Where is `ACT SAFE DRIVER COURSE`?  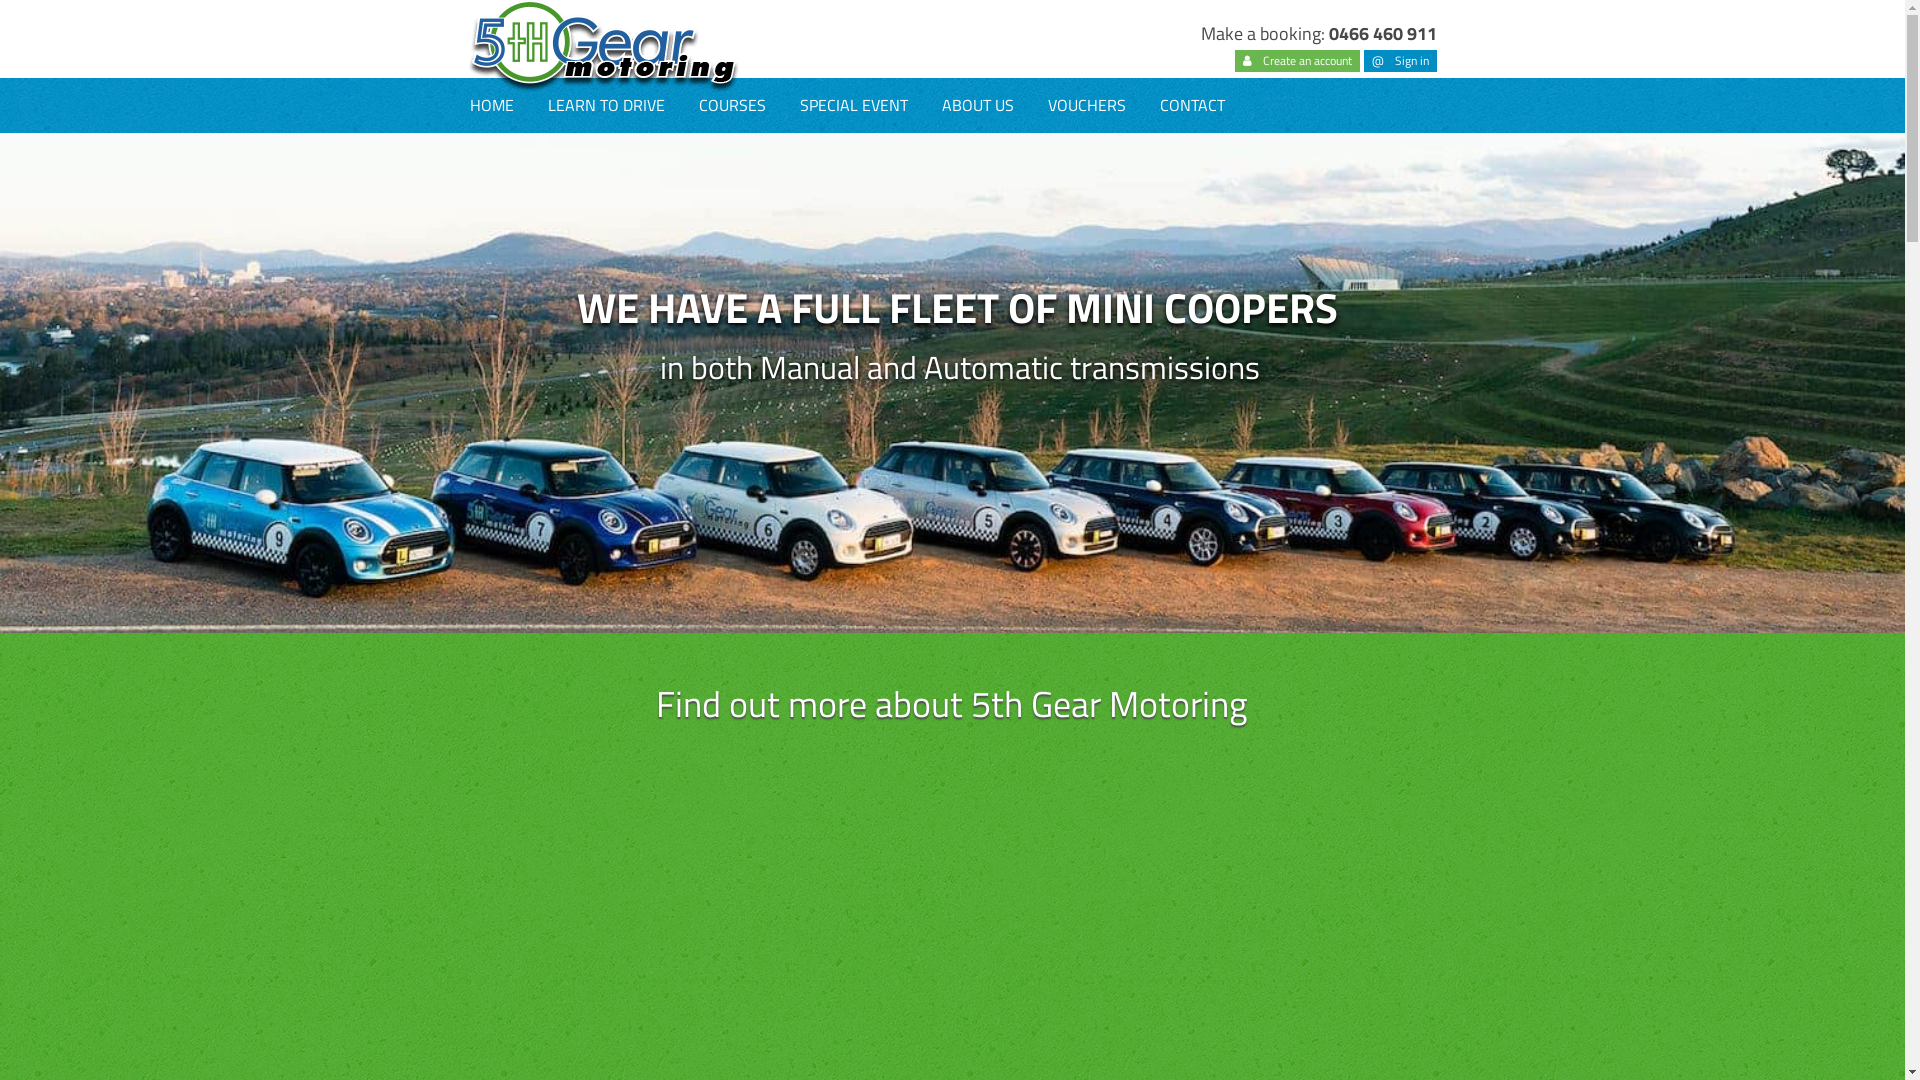 ACT SAFE DRIVER COURSE is located at coordinates (732, 436).